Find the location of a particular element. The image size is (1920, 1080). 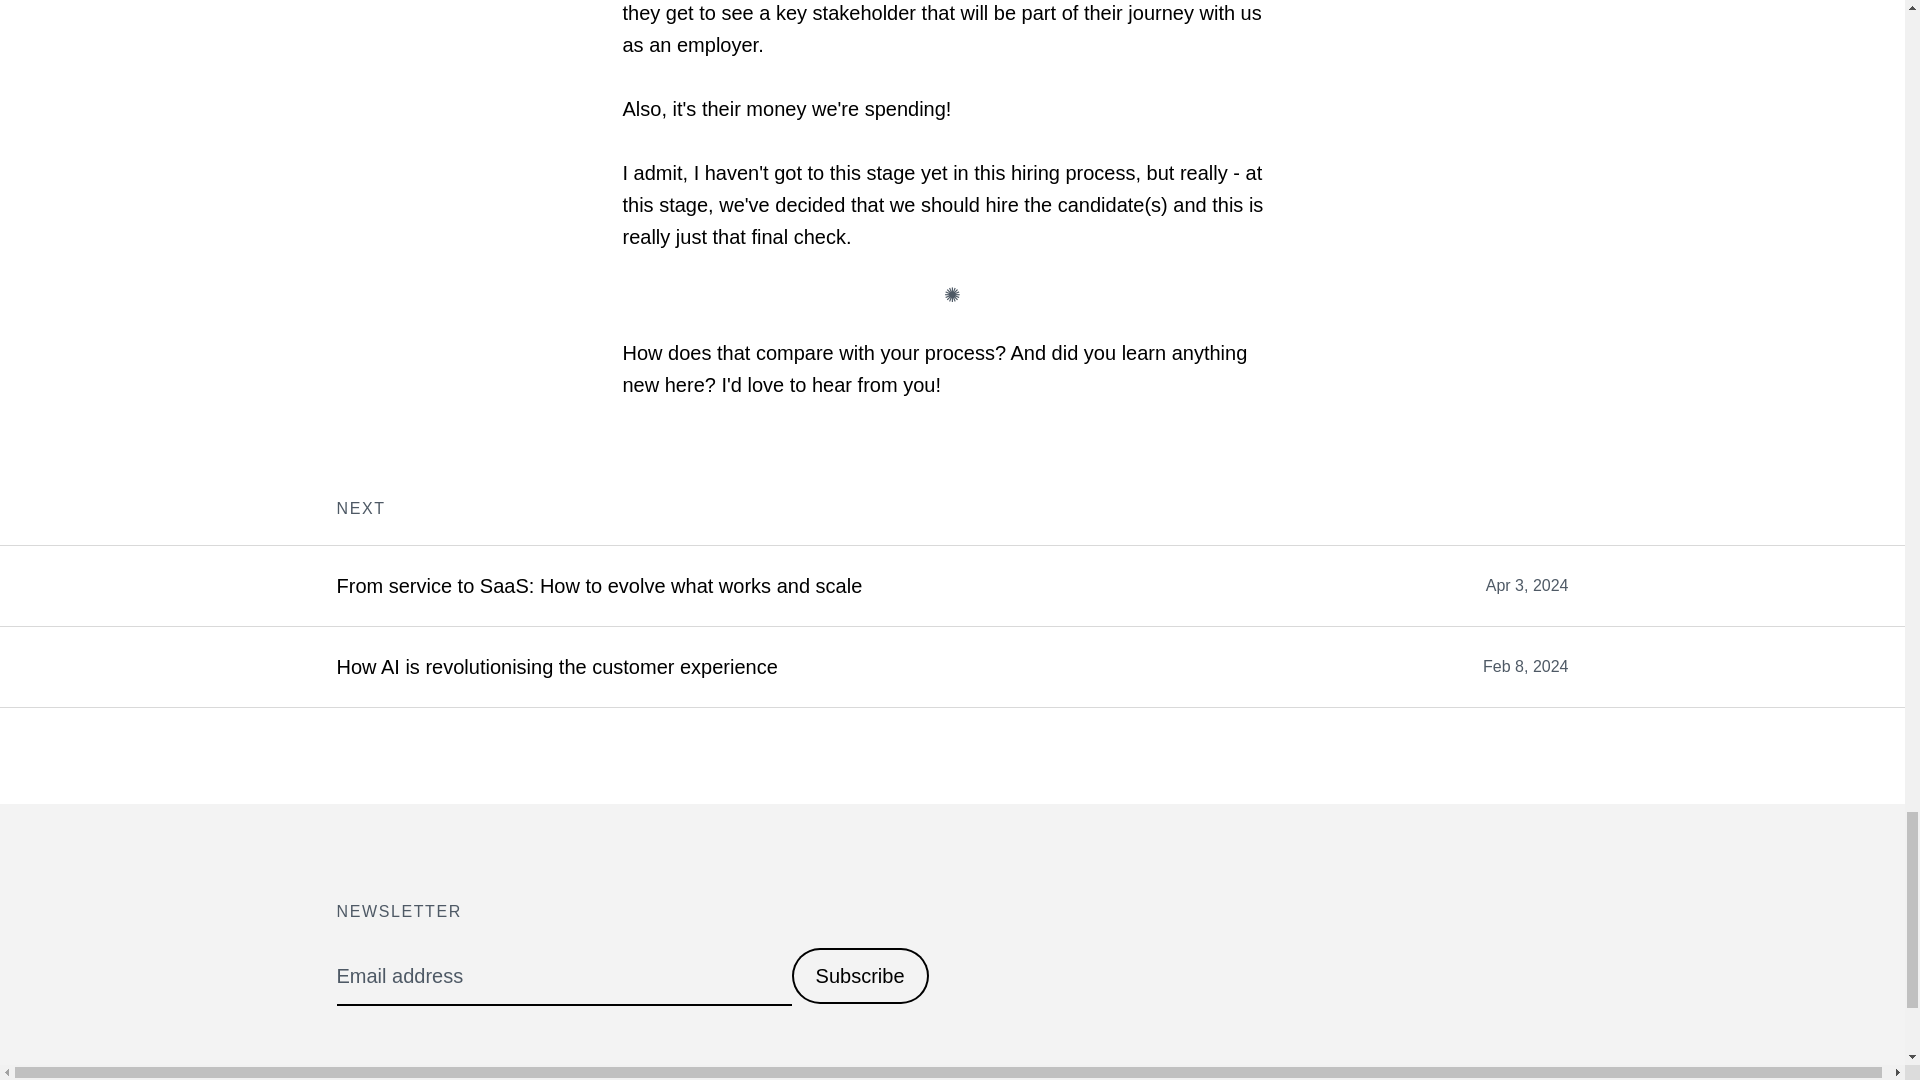

LinkedIn is located at coordinates (586, 1076).